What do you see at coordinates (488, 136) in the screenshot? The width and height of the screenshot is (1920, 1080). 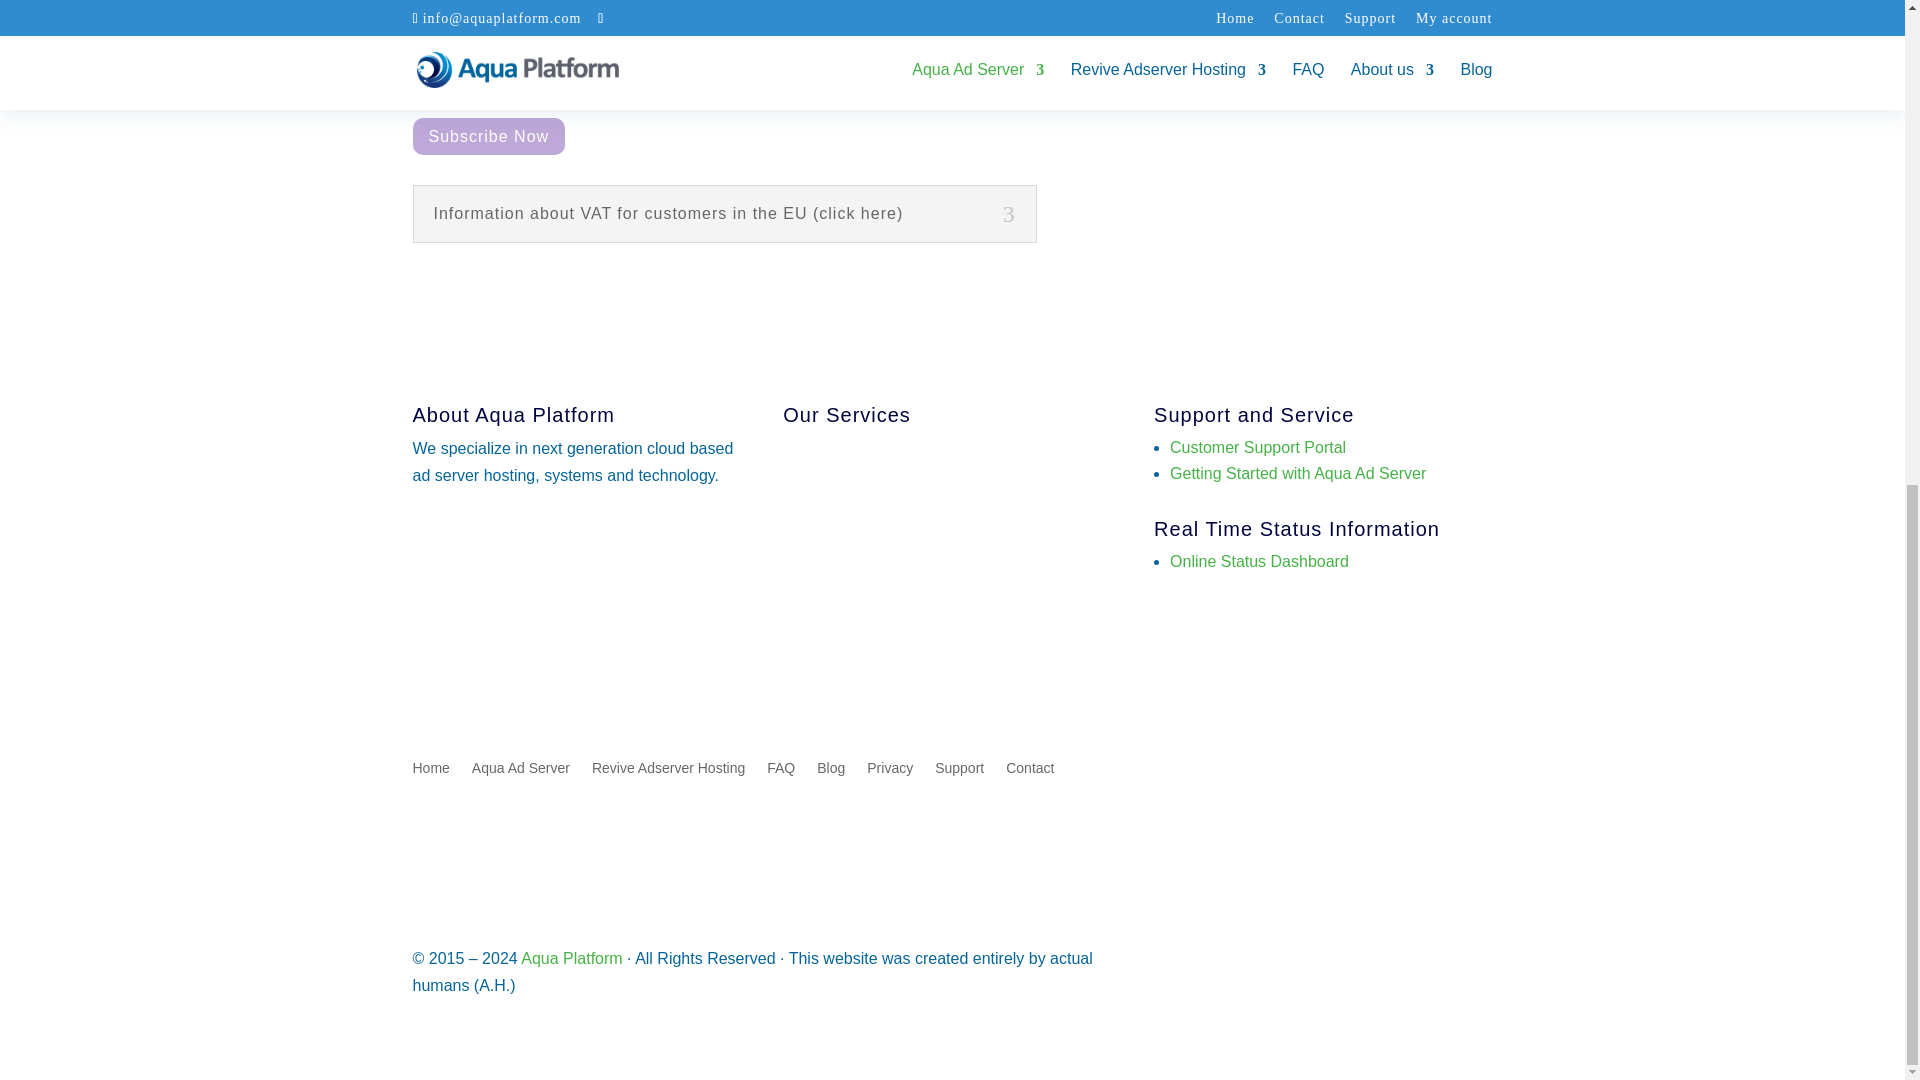 I see `Subscribe Now` at bounding box center [488, 136].